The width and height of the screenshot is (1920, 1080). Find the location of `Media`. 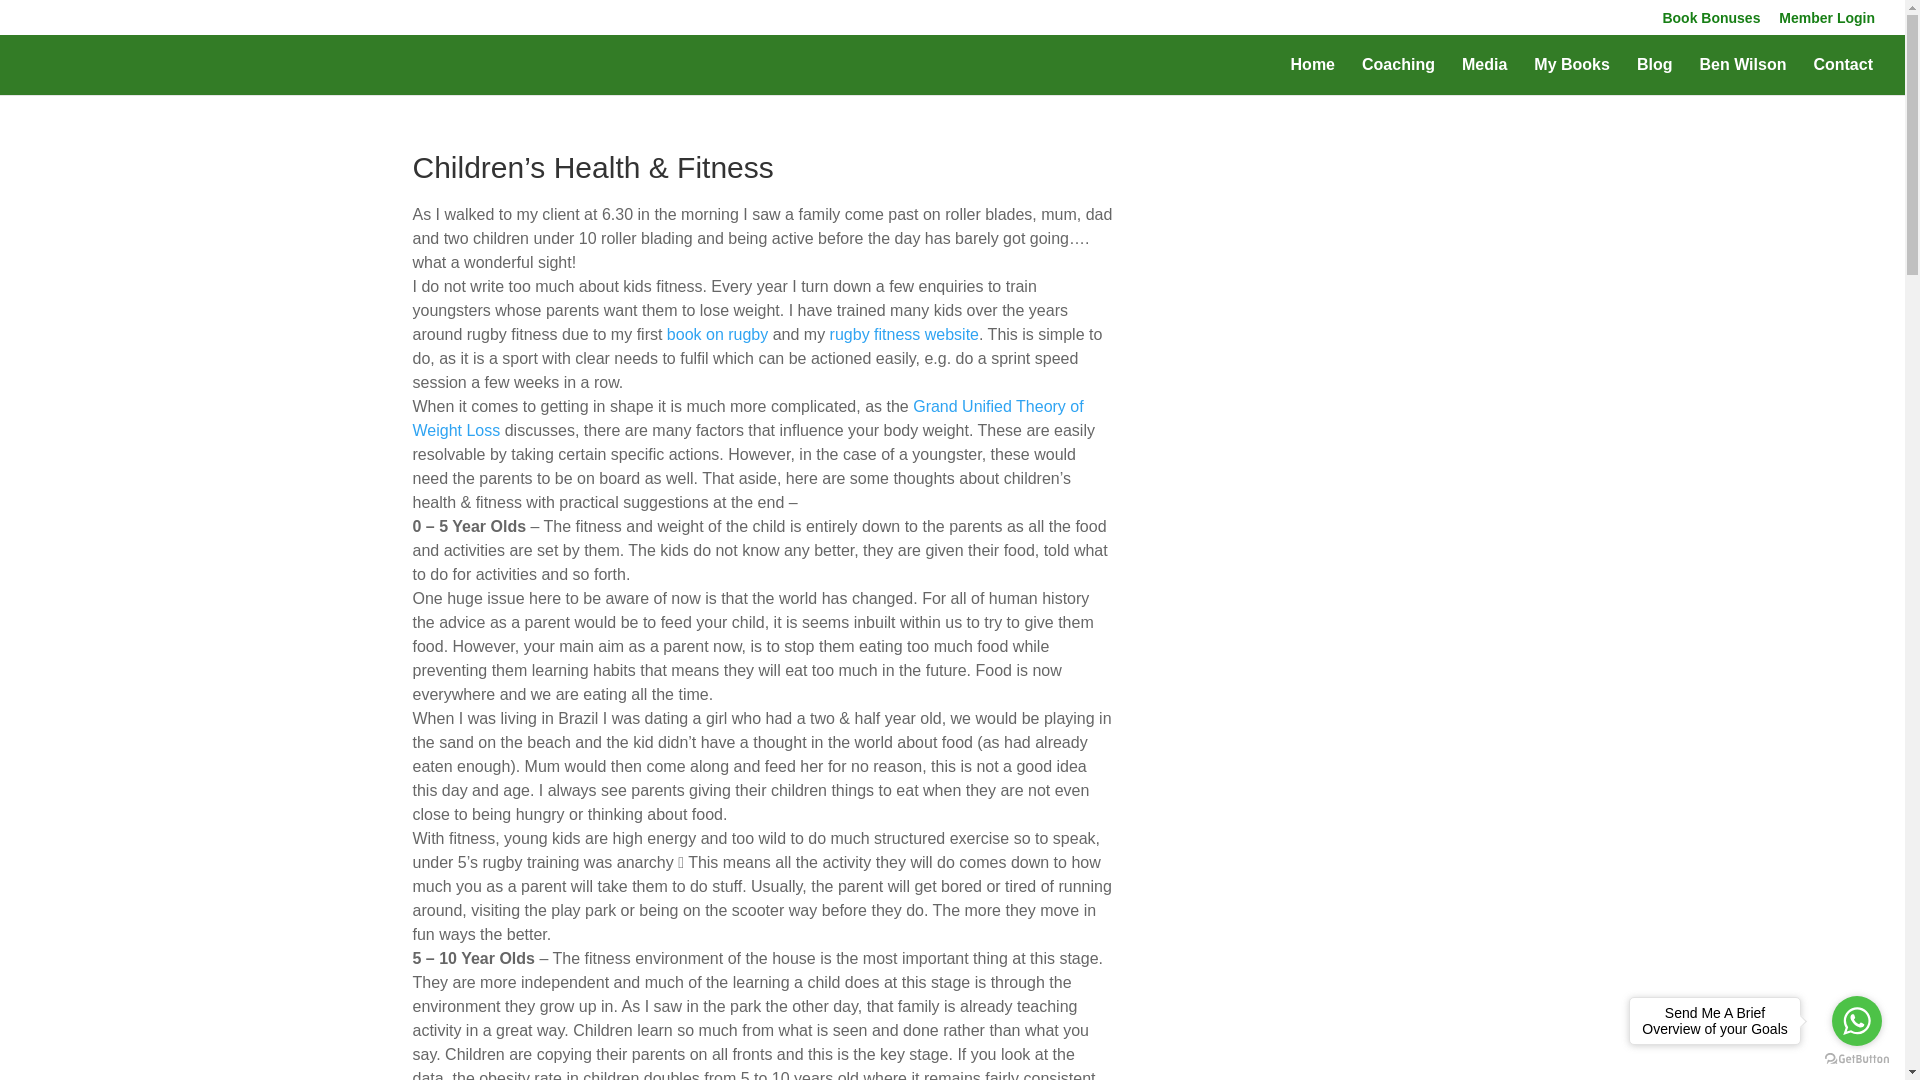

Media is located at coordinates (1484, 76).